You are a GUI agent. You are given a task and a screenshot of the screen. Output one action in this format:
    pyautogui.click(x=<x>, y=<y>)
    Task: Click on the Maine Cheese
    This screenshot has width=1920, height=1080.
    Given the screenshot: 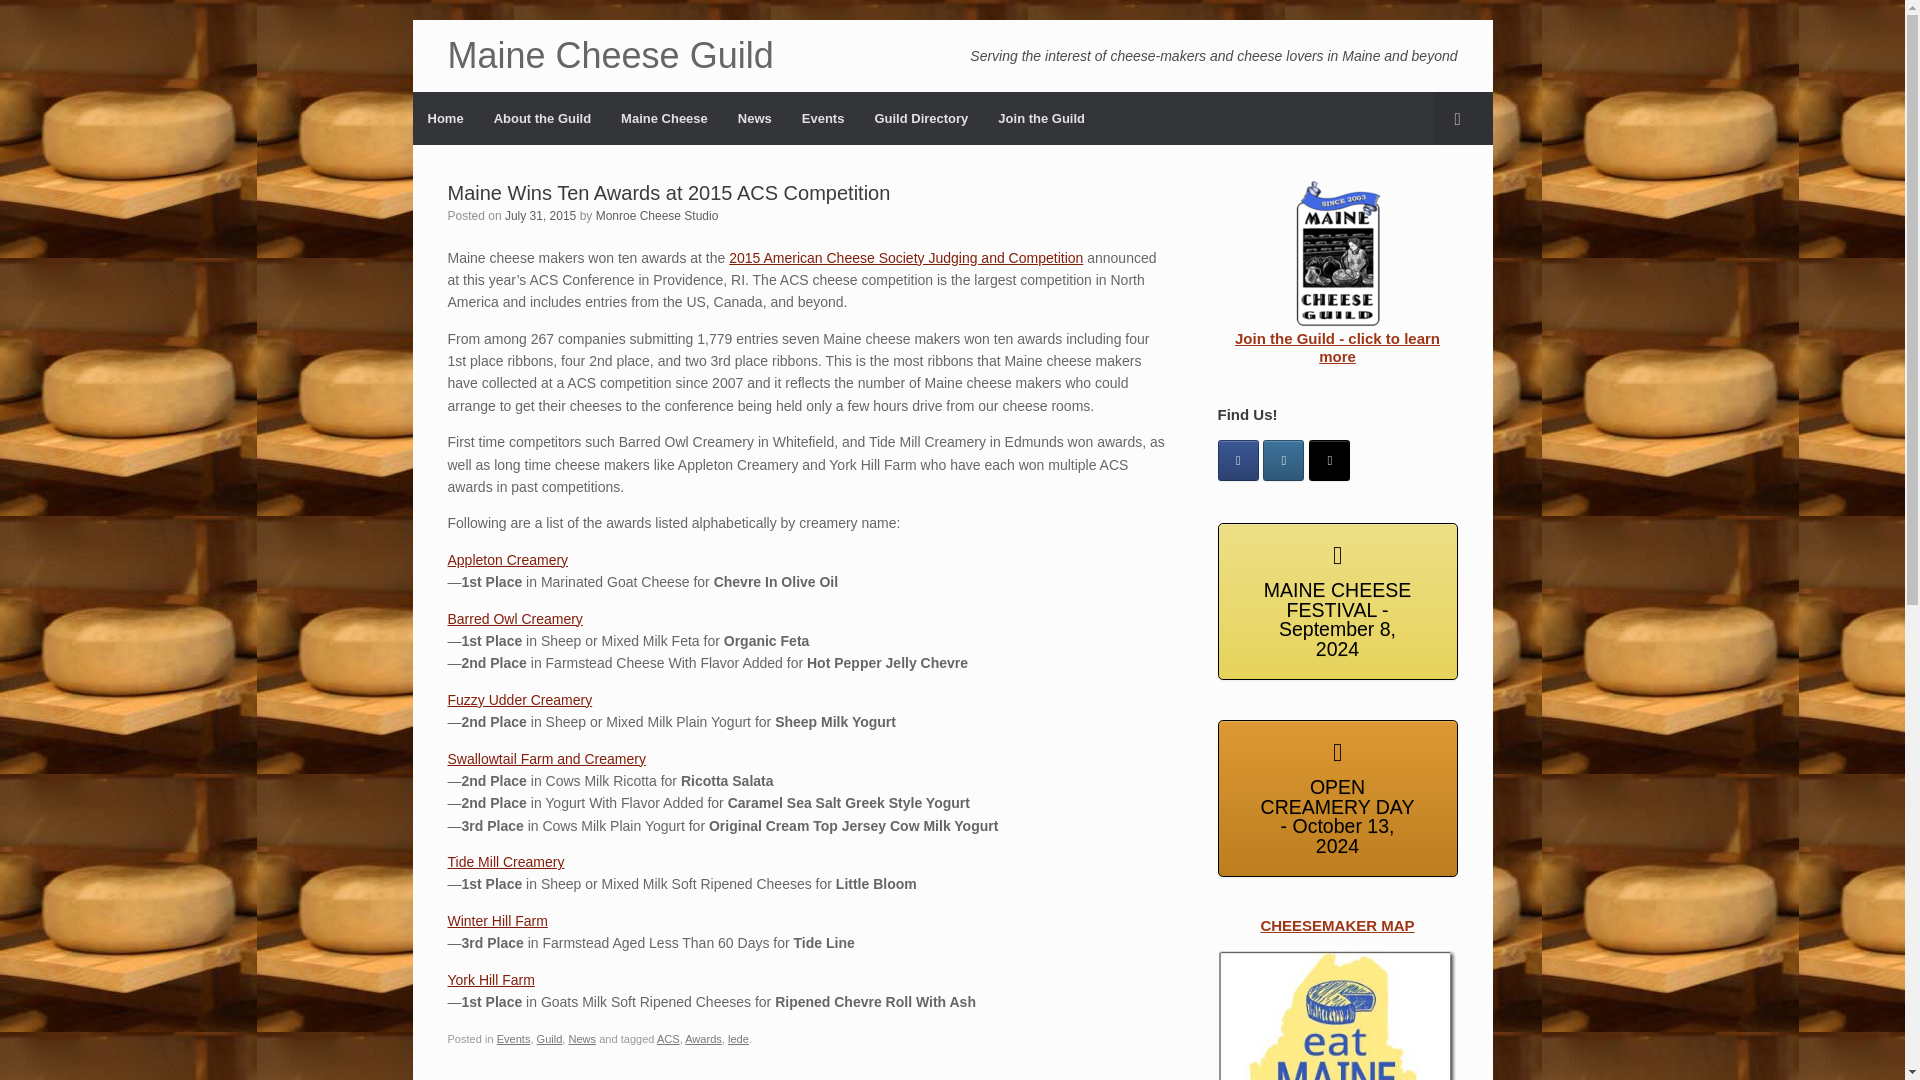 What is the action you would take?
    pyautogui.click(x=664, y=118)
    